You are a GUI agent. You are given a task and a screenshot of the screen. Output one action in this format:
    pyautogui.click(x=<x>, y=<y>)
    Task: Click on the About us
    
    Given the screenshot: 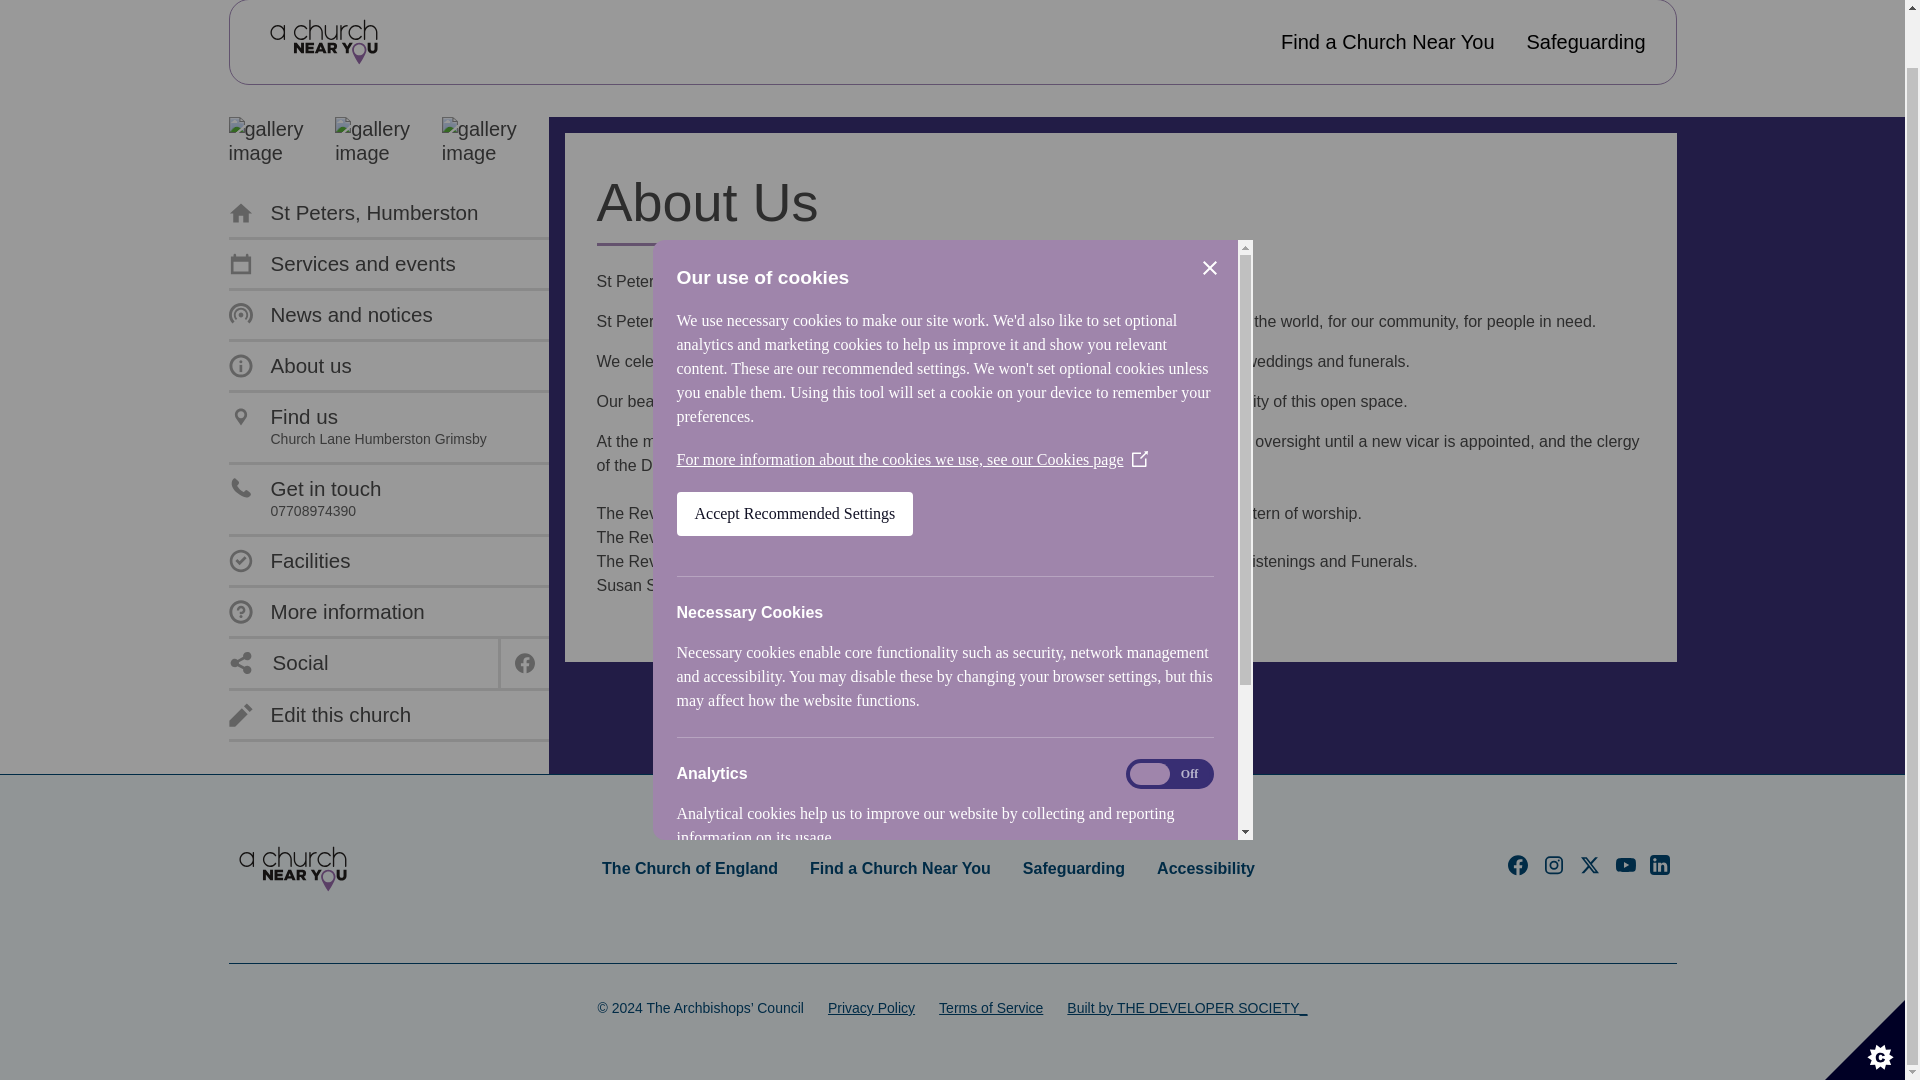 What is the action you would take?
    pyautogui.click(x=356, y=428)
    